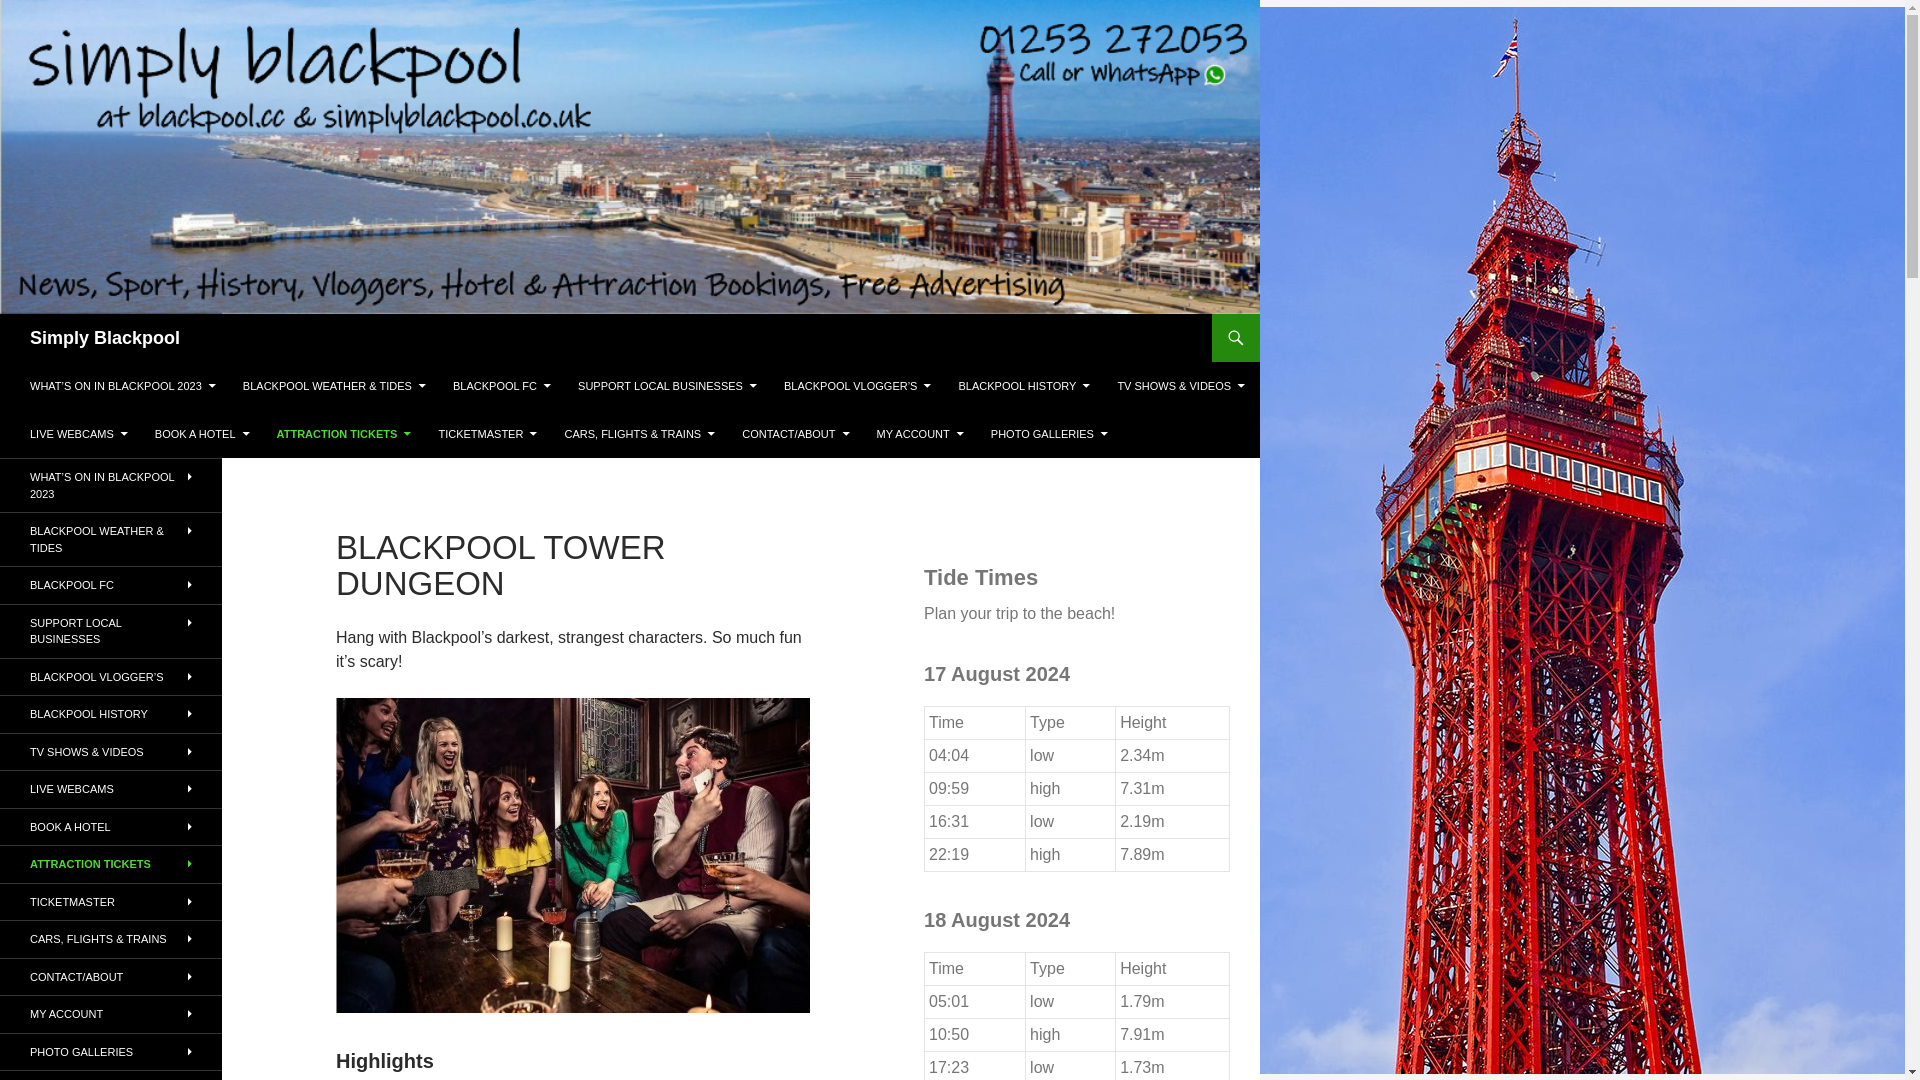 This screenshot has width=1920, height=1080. I want to click on SUPPORT LOCAL BUSINESSES, so click(668, 386).